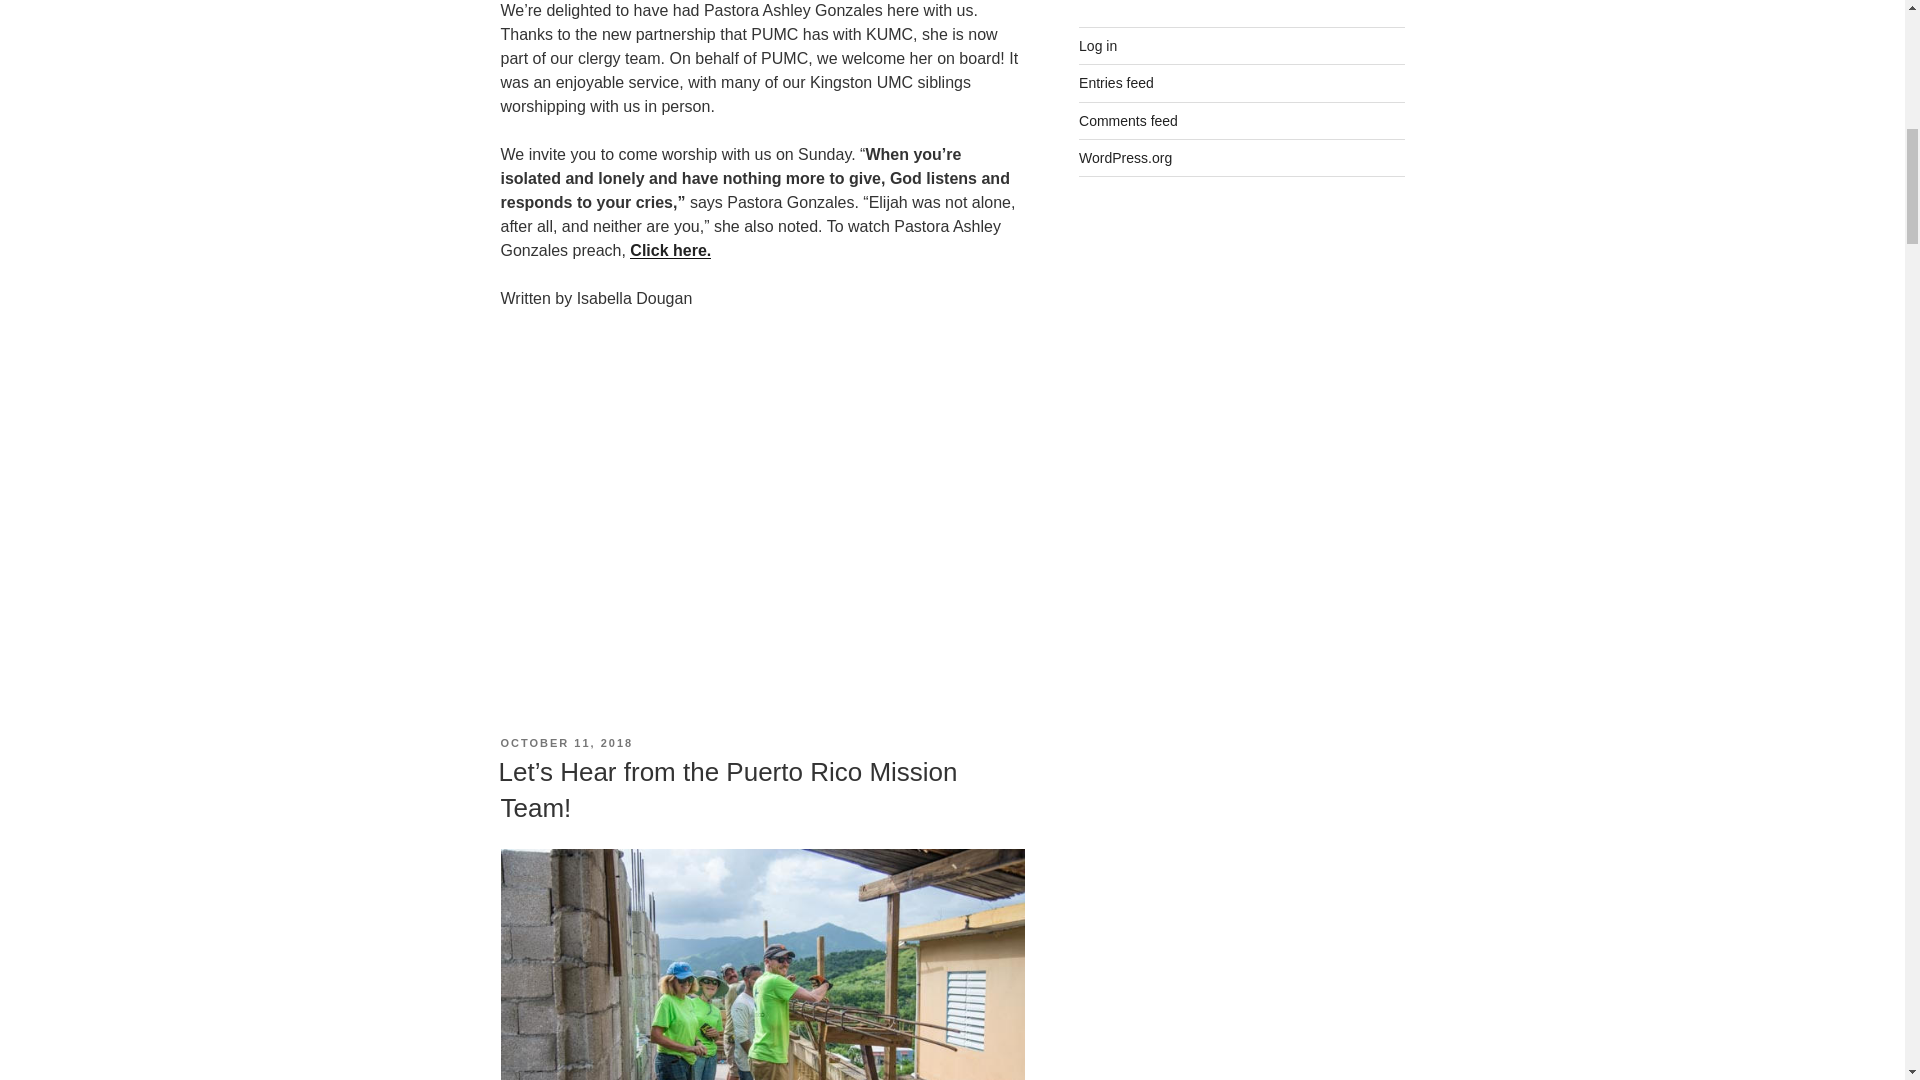 This screenshot has width=1920, height=1080. What do you see at coordinates (1125, 158) in the screenshot?
I see `WordPress.org` at bounding box center [1125, 158].